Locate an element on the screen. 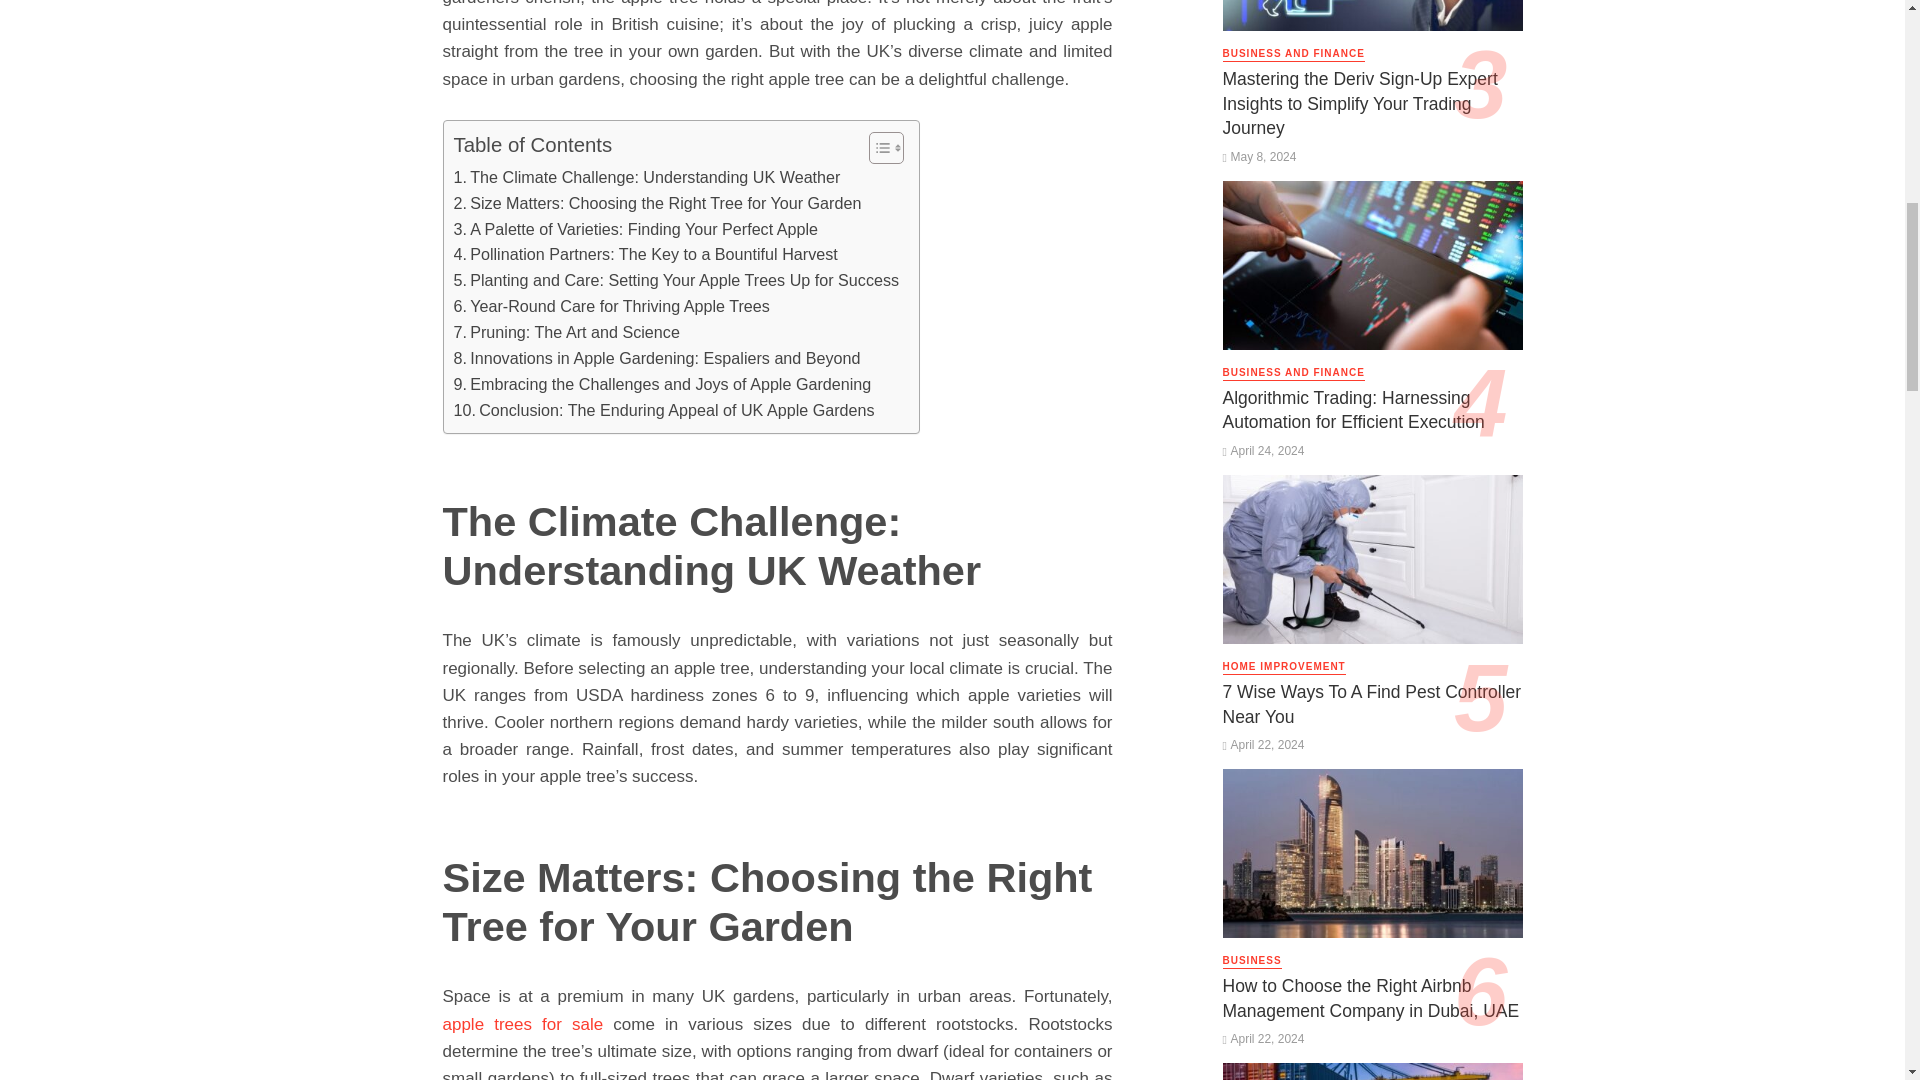 The width and height of the screenshot is (1920, 1080). Size Matters: Choosing the Right Tree for Your Garden is located at coordinates (658, 204).